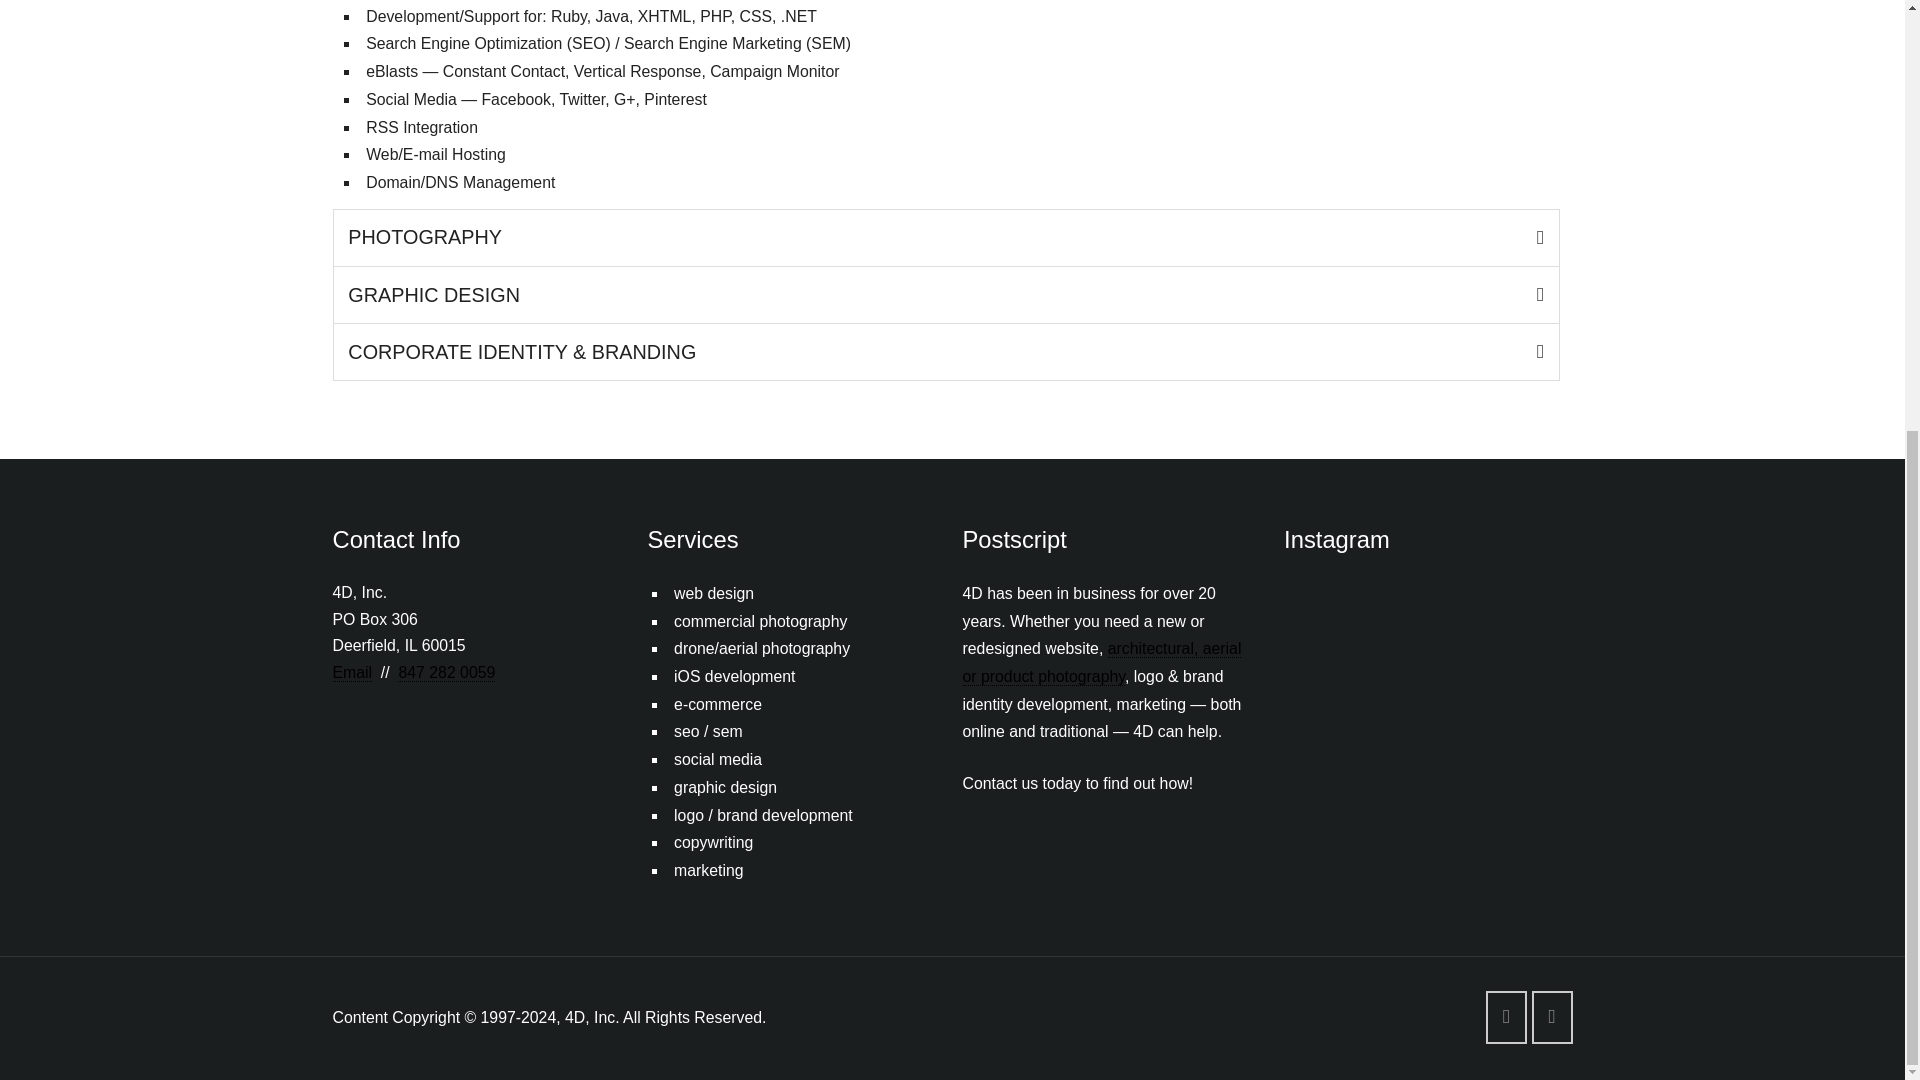 The image size is (1920, 1080). What do you see at coordinates (352, 672) in the screenshot?
I see `Email` at bounding box center [352, 672].